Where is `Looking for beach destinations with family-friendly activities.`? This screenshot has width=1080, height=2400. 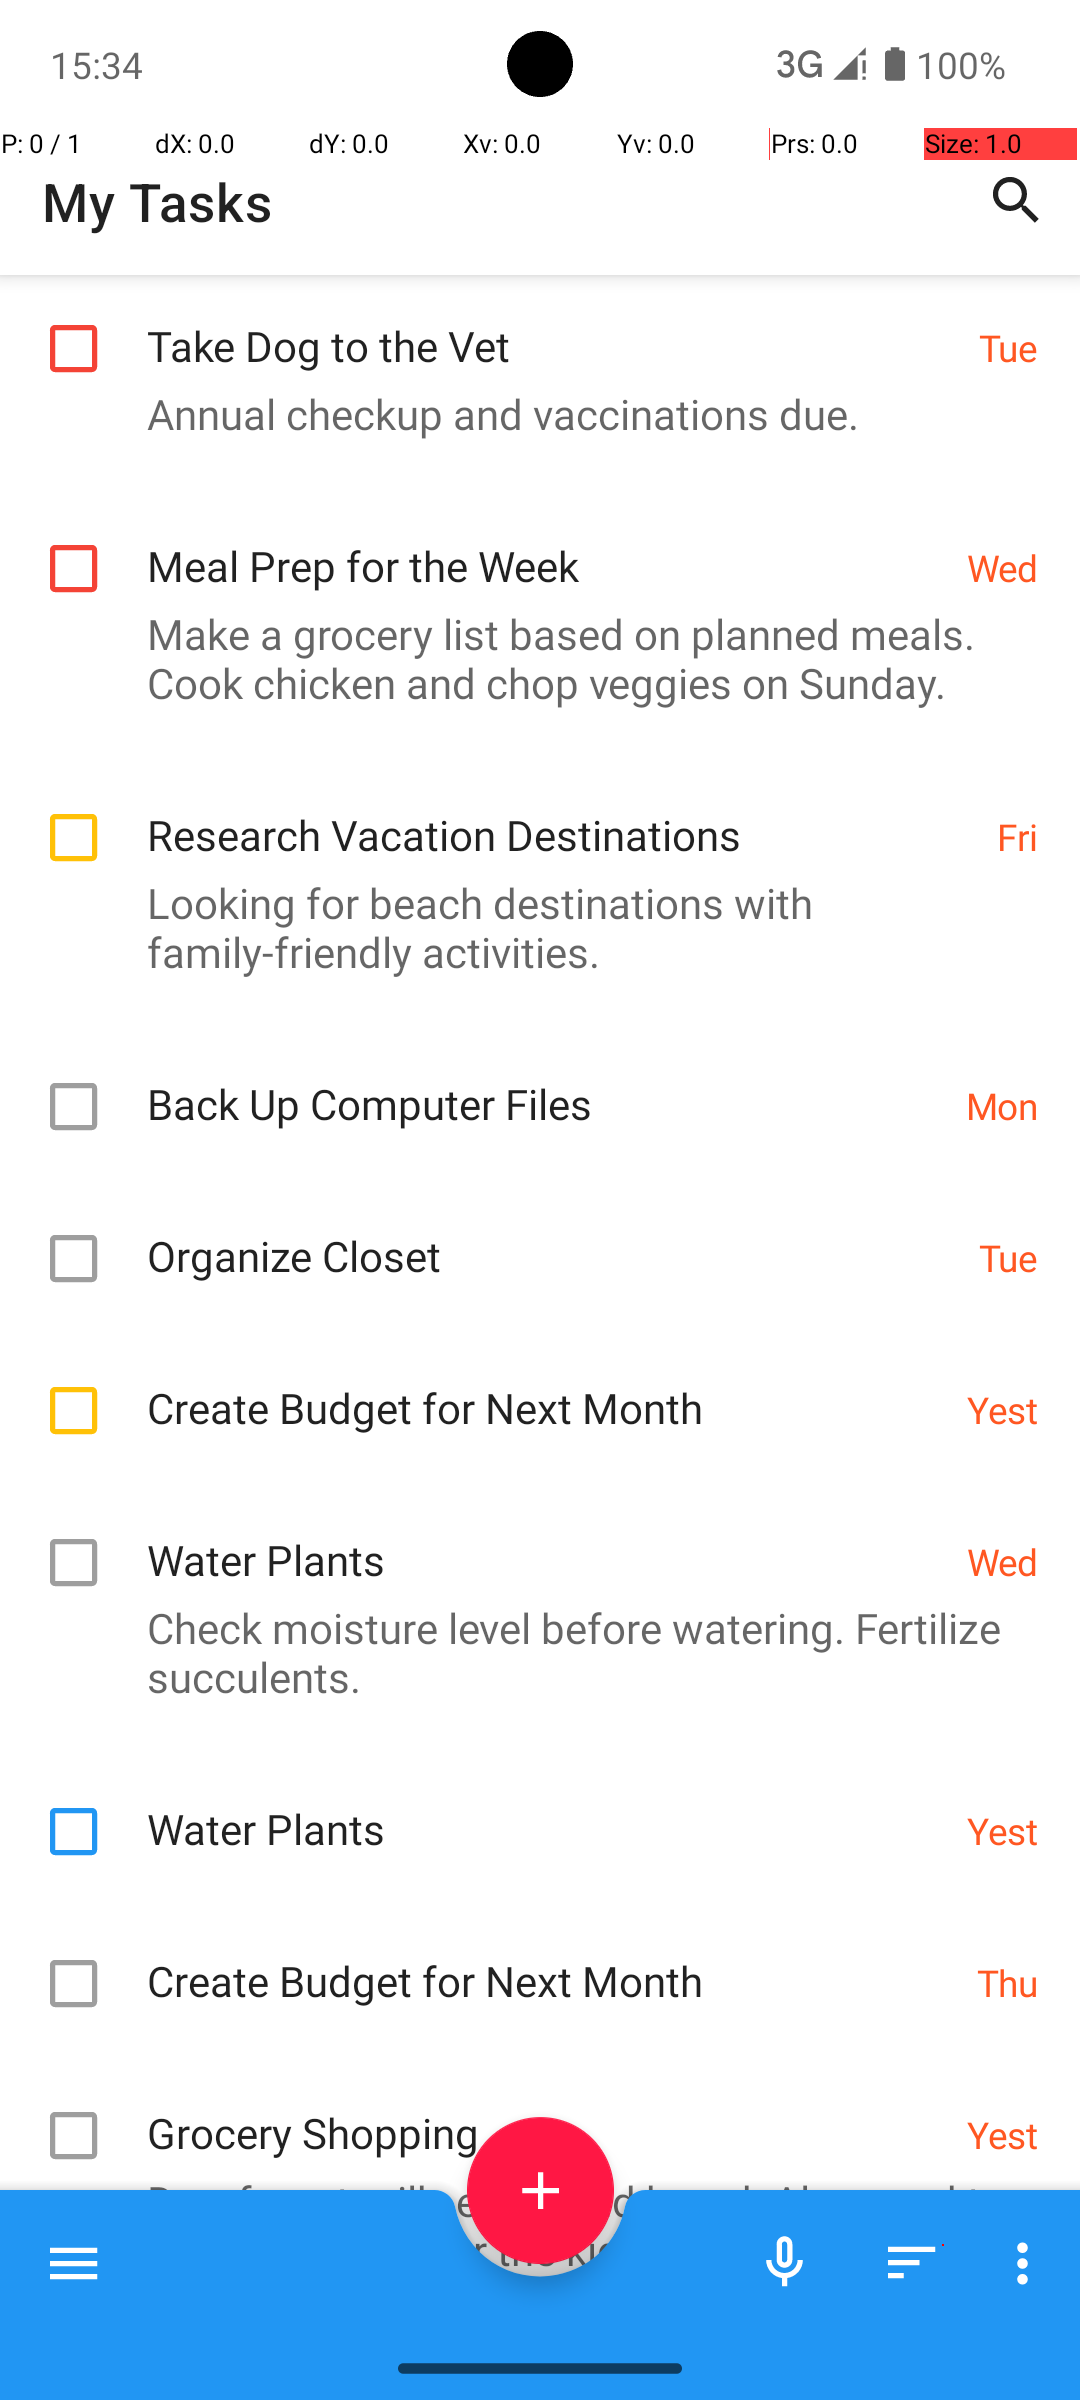
Looking for beach destinations with family-friendly activities. is located at coordinates (530, 927).